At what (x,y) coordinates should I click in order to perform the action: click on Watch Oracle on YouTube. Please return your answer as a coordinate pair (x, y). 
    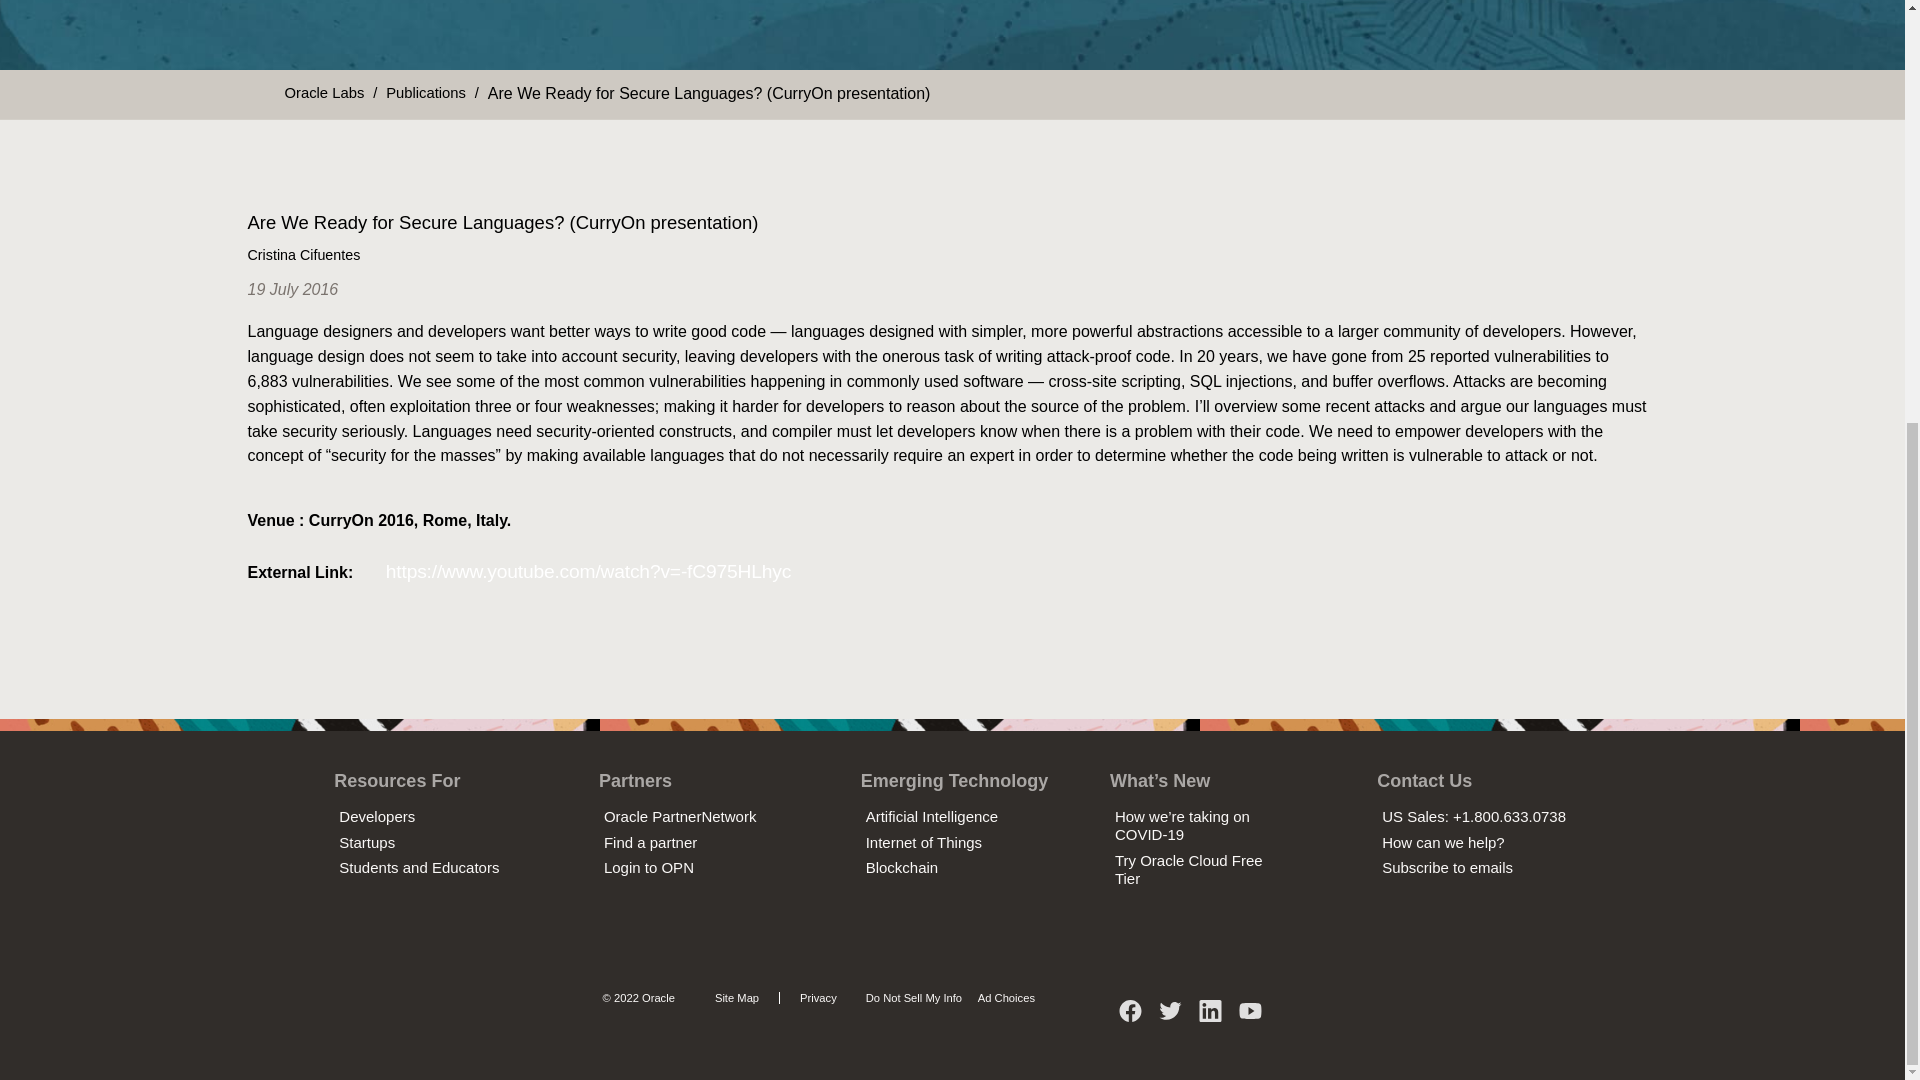
    Looking at the image, I should click on (1250, 1018).